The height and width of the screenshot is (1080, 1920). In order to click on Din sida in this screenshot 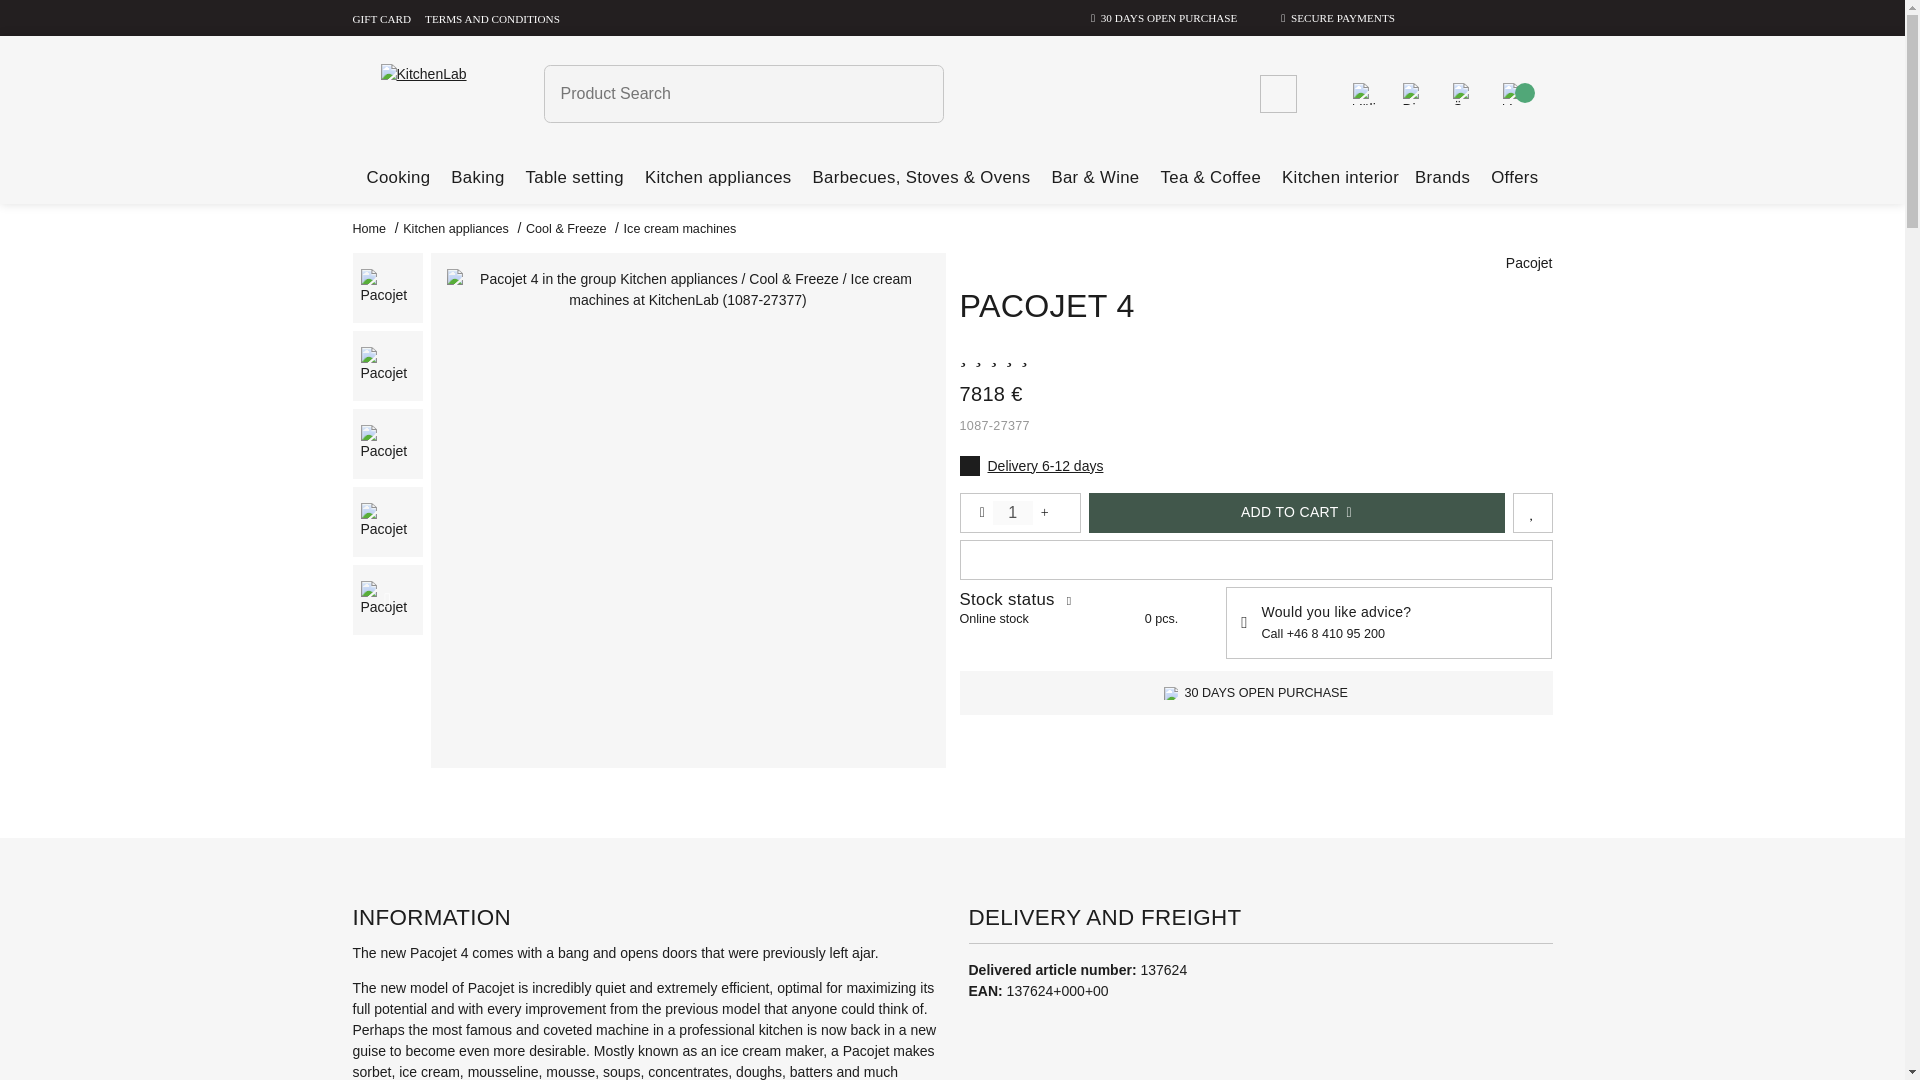, I will do `click(1412, 92)`.